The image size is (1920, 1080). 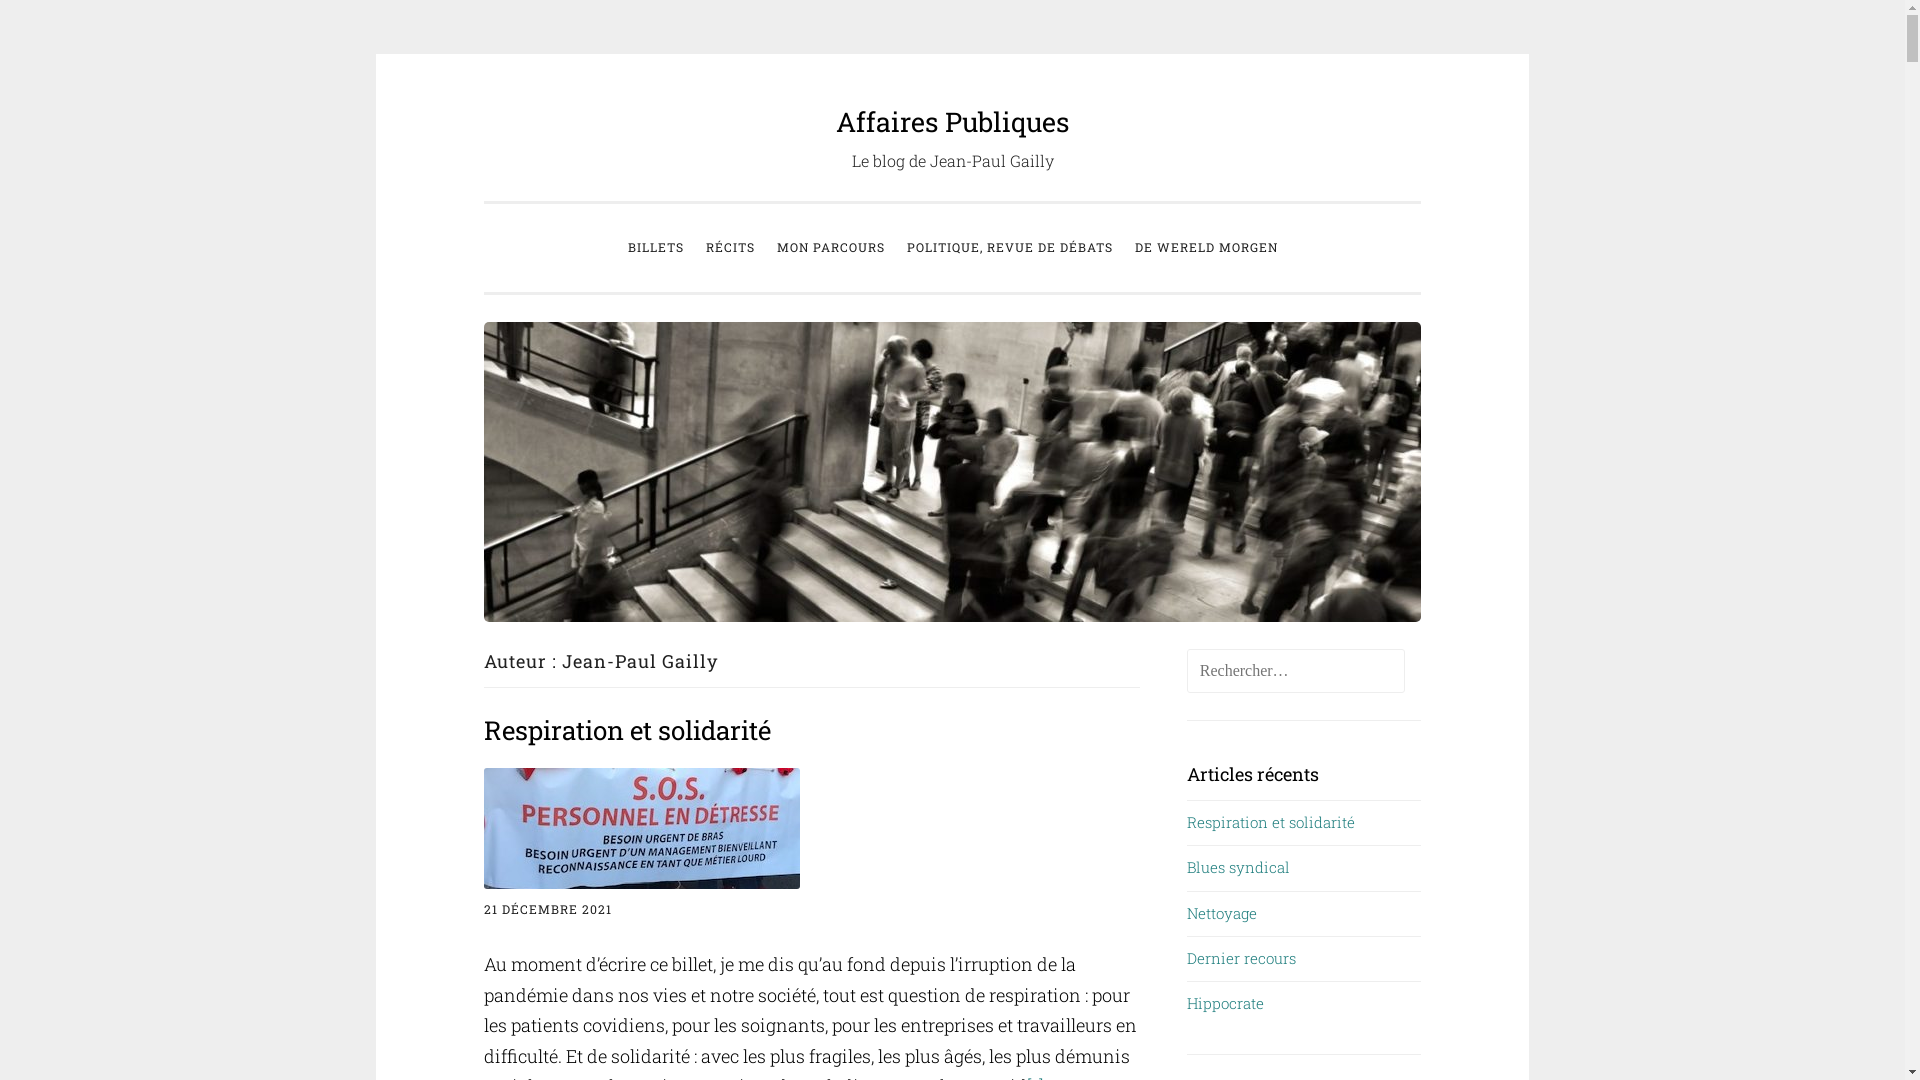 What do you see at coordinates (484, 108) in the screenshot?
I see `Aller au contenu principal` at bounding box center [484, 108].